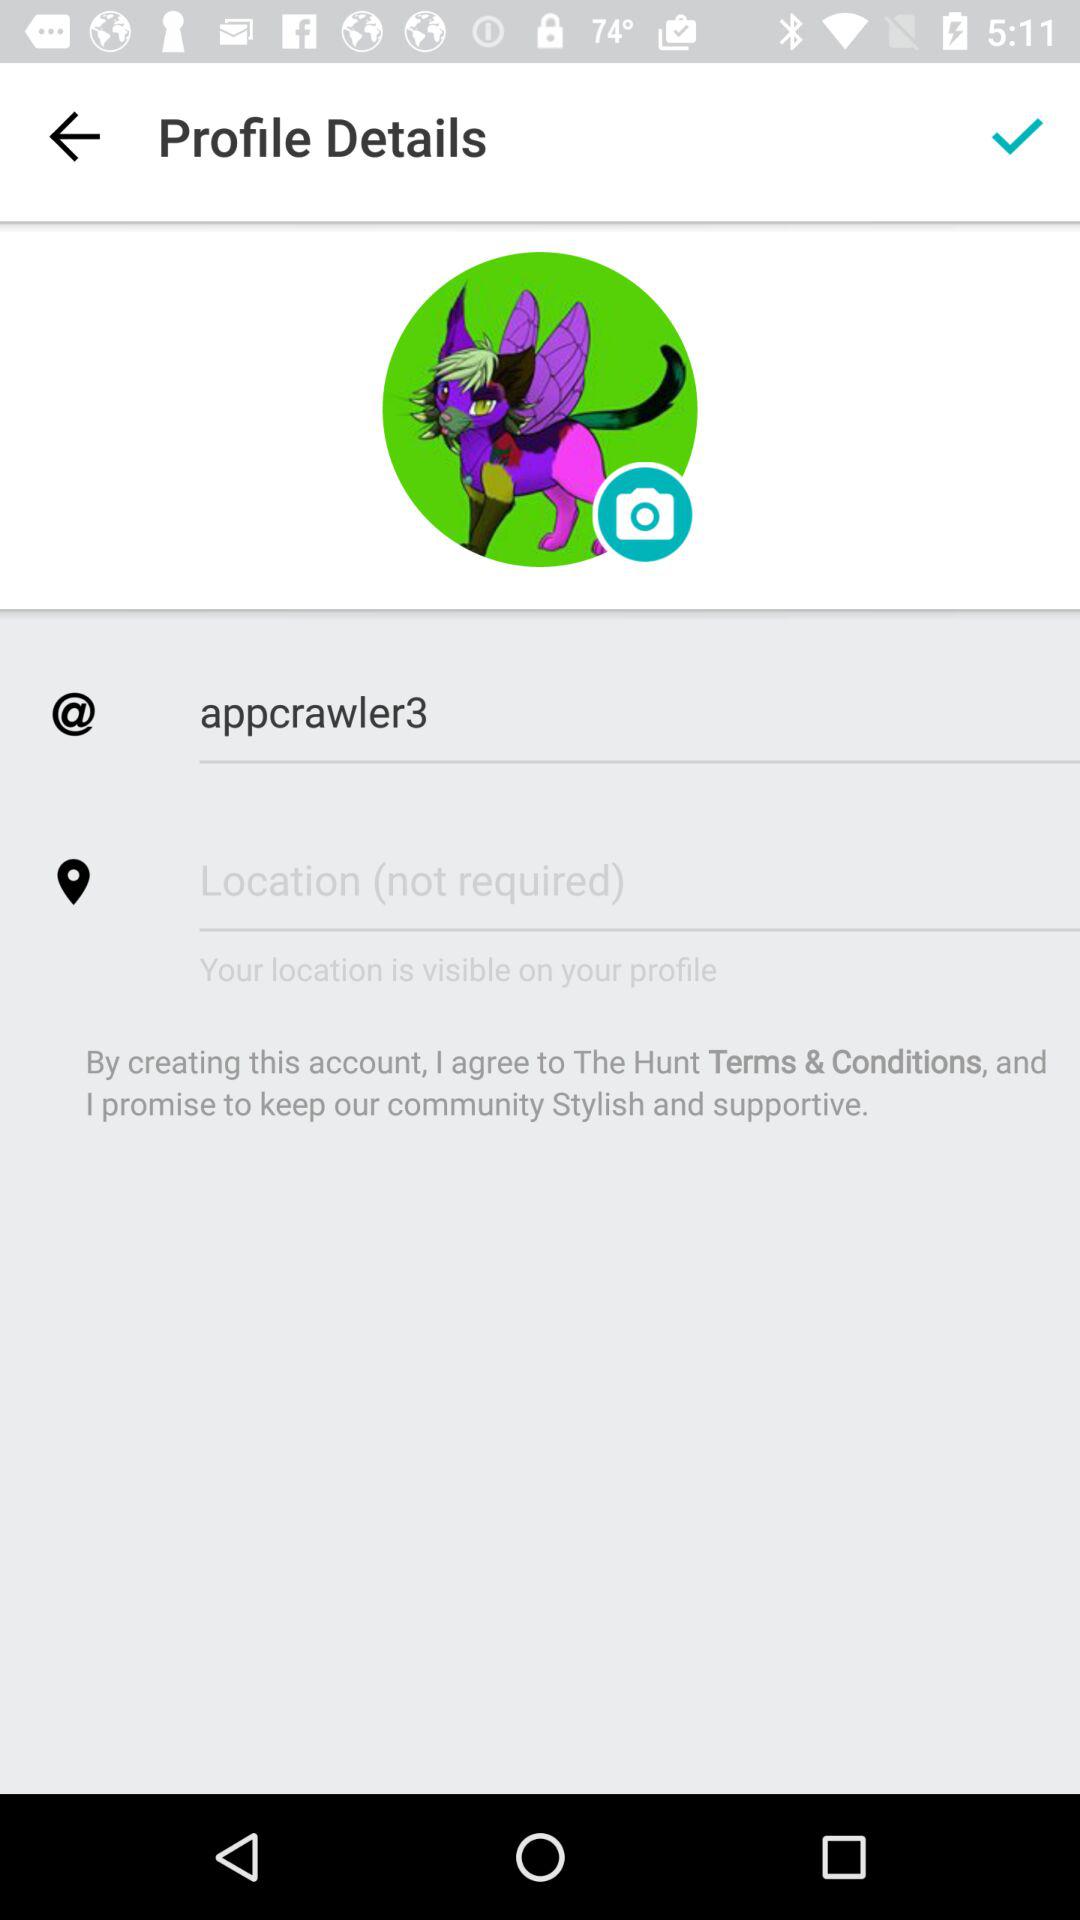  I want to click on edit profile picture, so click(540, 410).